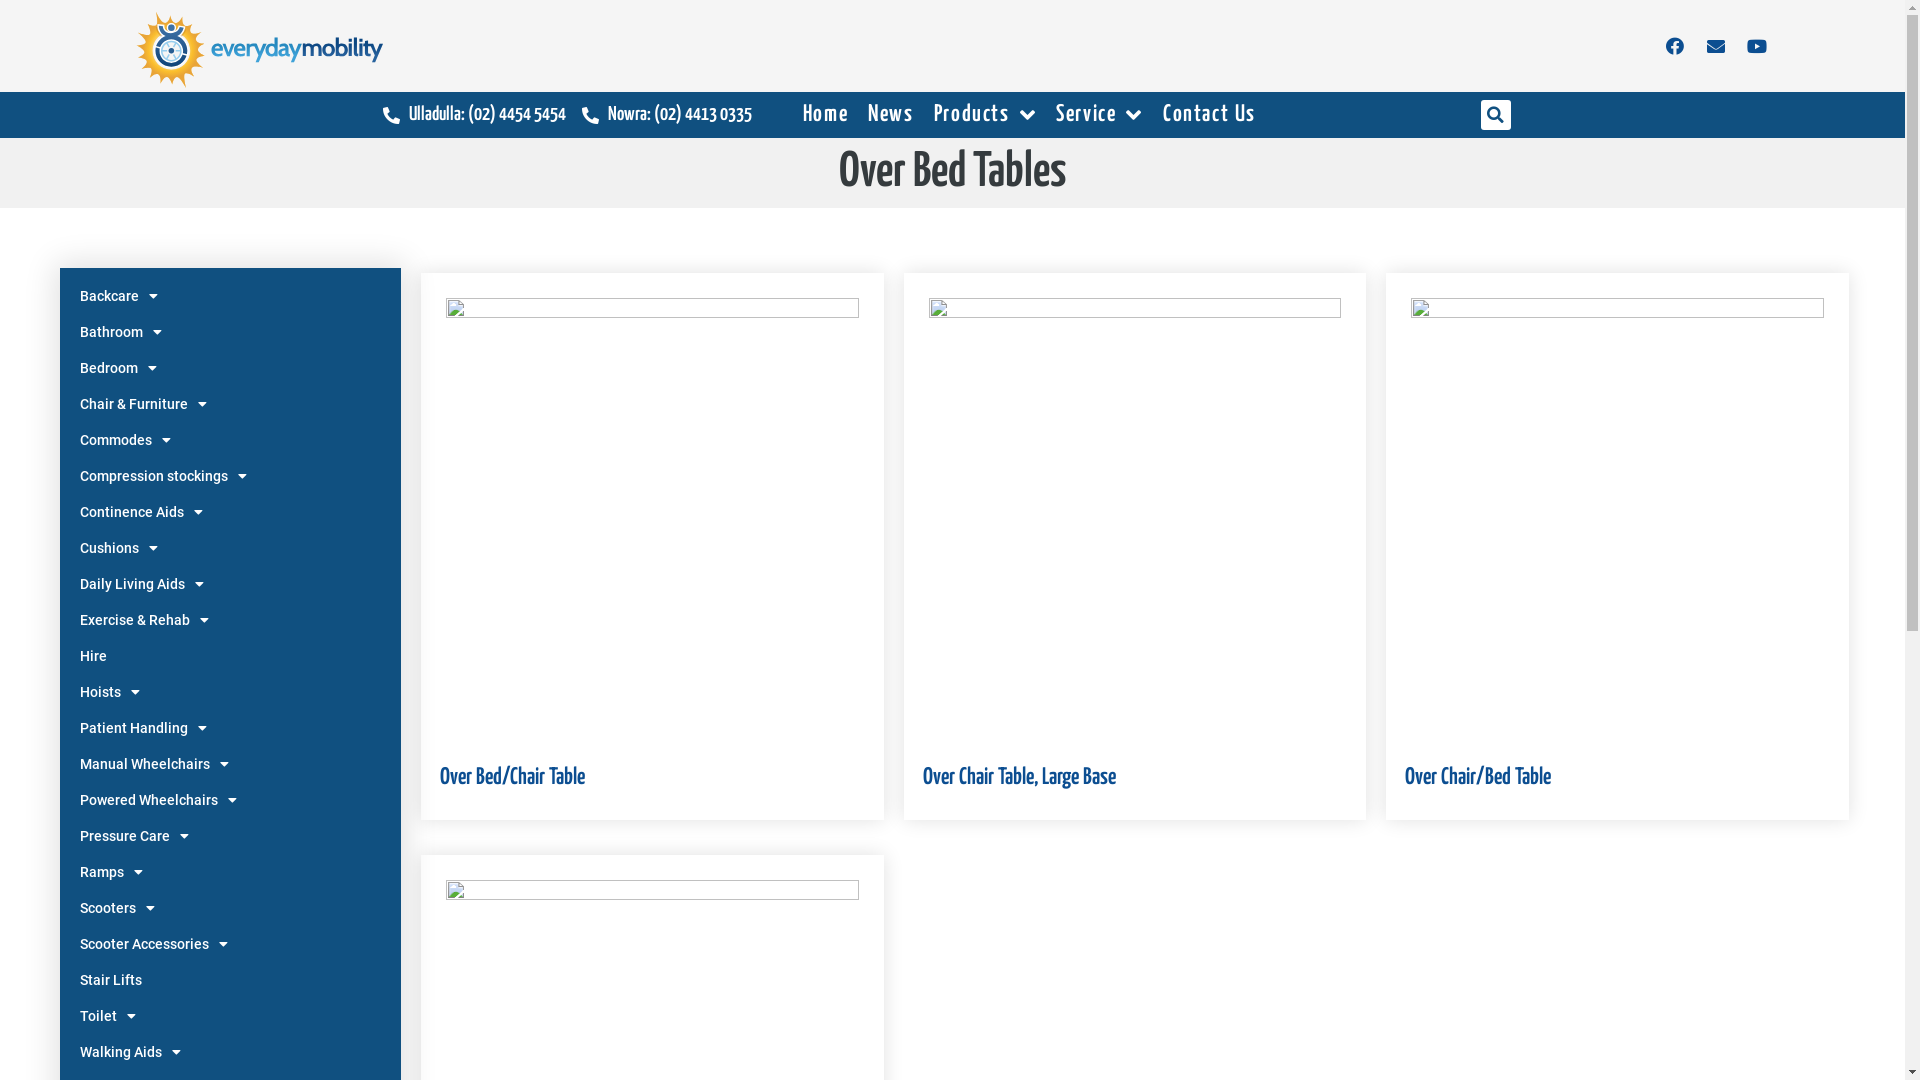 The width and height of the screenshot is (1920, 1080). What do you see at coordinates (230, 656) in the screenshot?
I see `Hire` at bounding box center [230, 656].